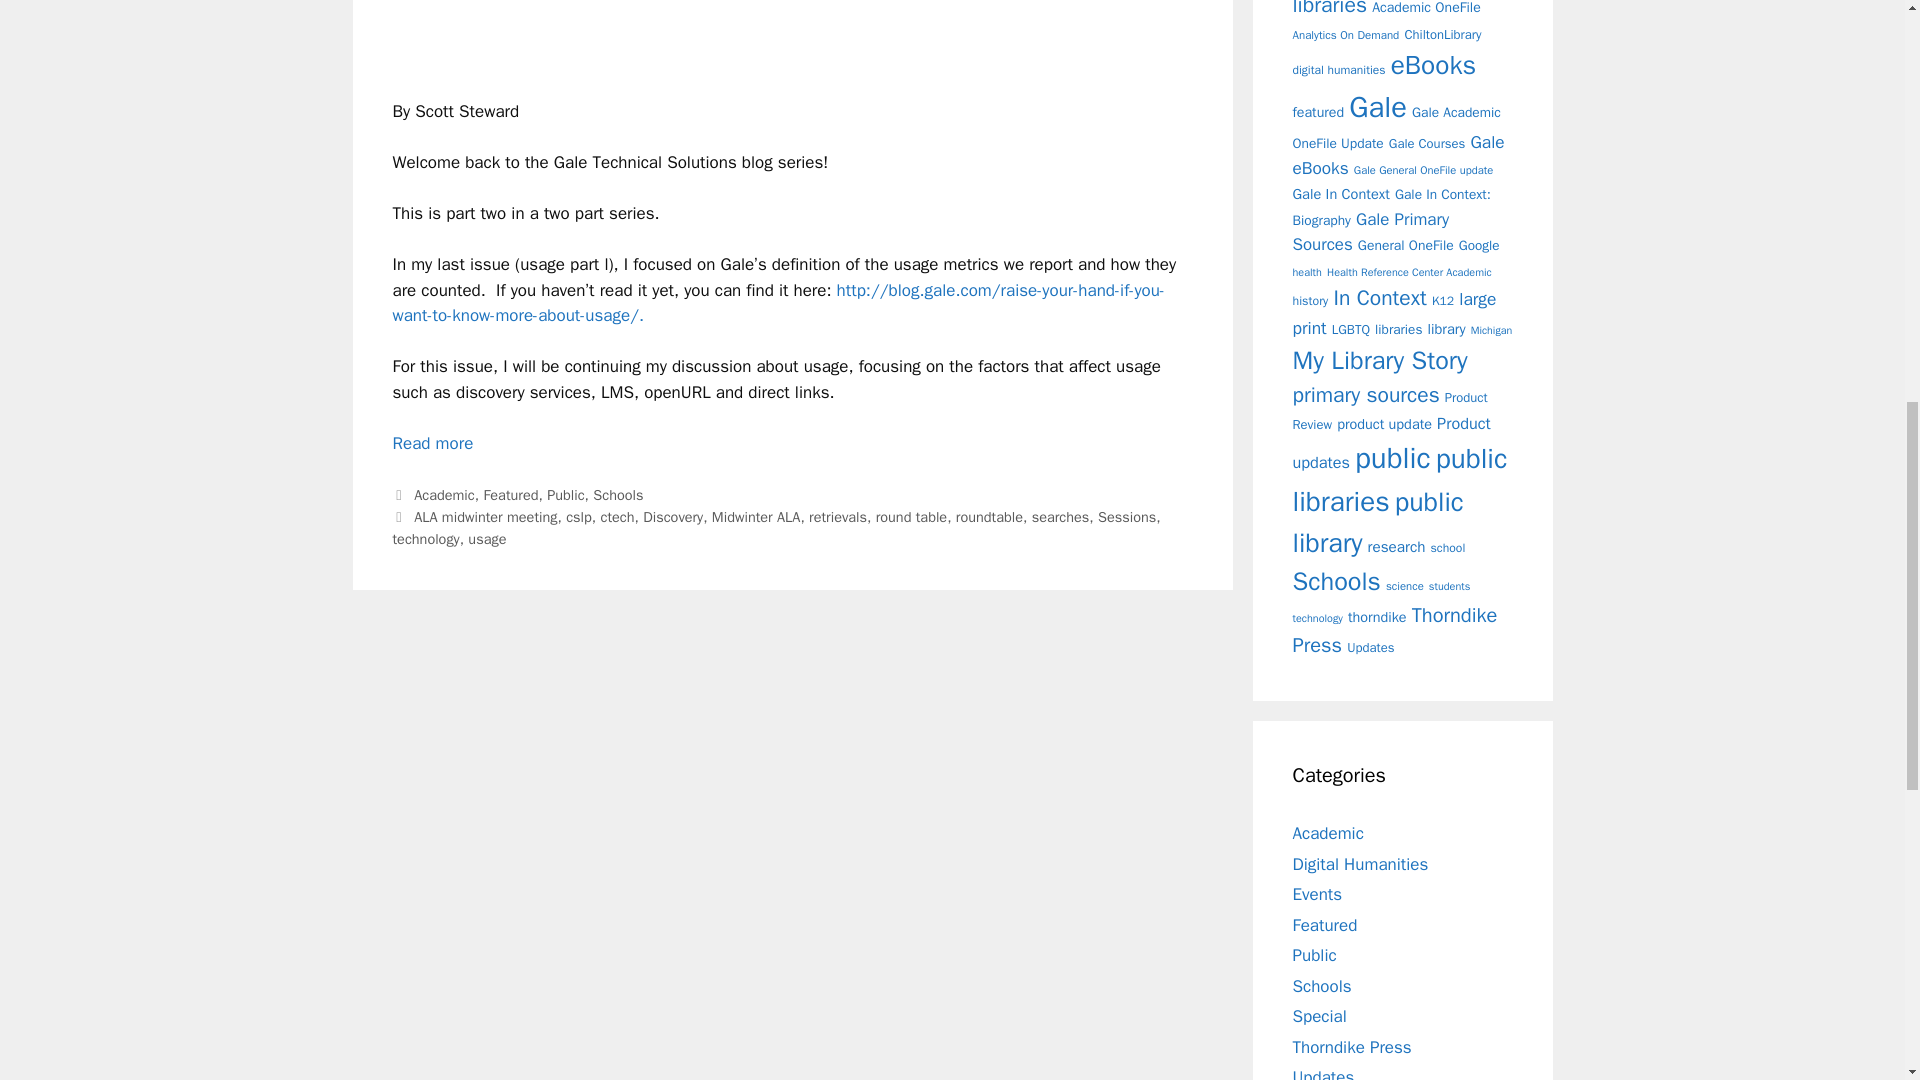  Describe the element at coordinates (510, 495) in the screenshot. I see `Featured` at that location.